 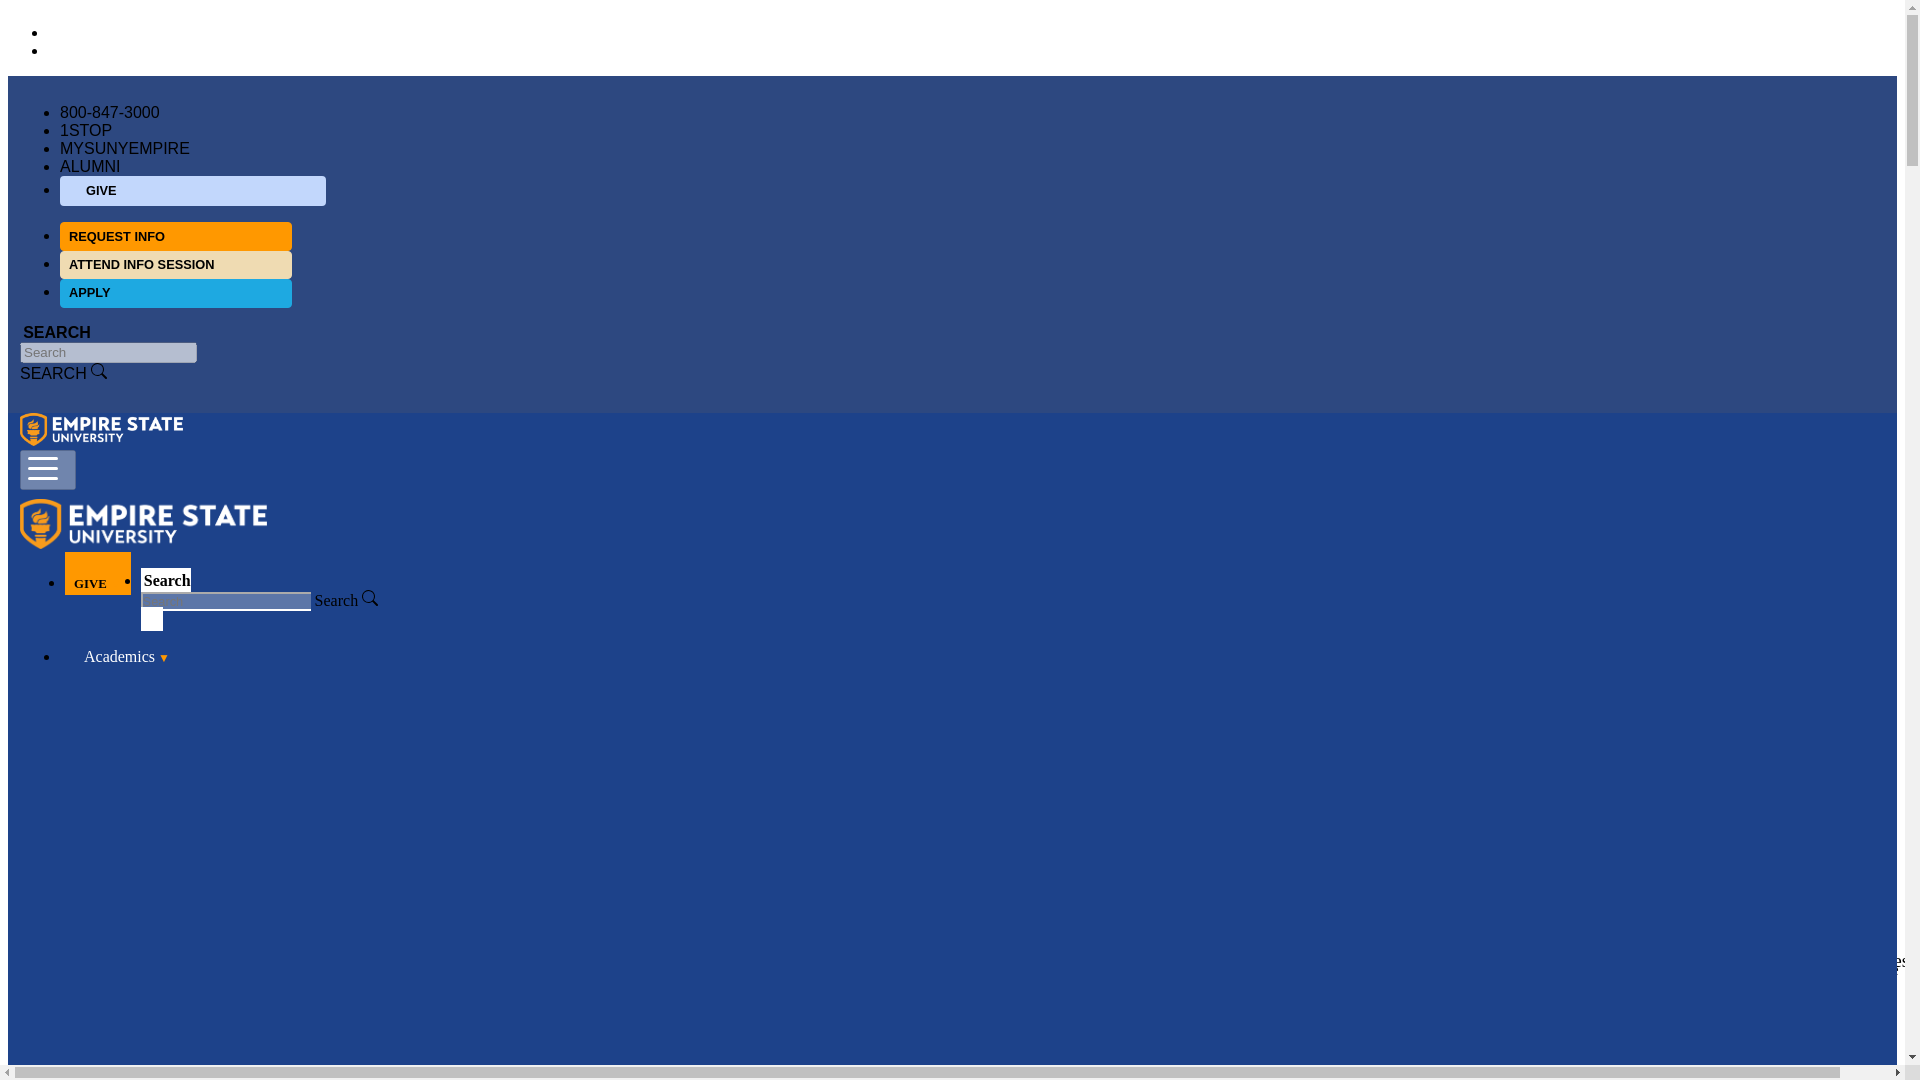 What do you see at coordinates (85, 130) in the screenshot?
I see `1STOP` at bounding box center [85, 130].